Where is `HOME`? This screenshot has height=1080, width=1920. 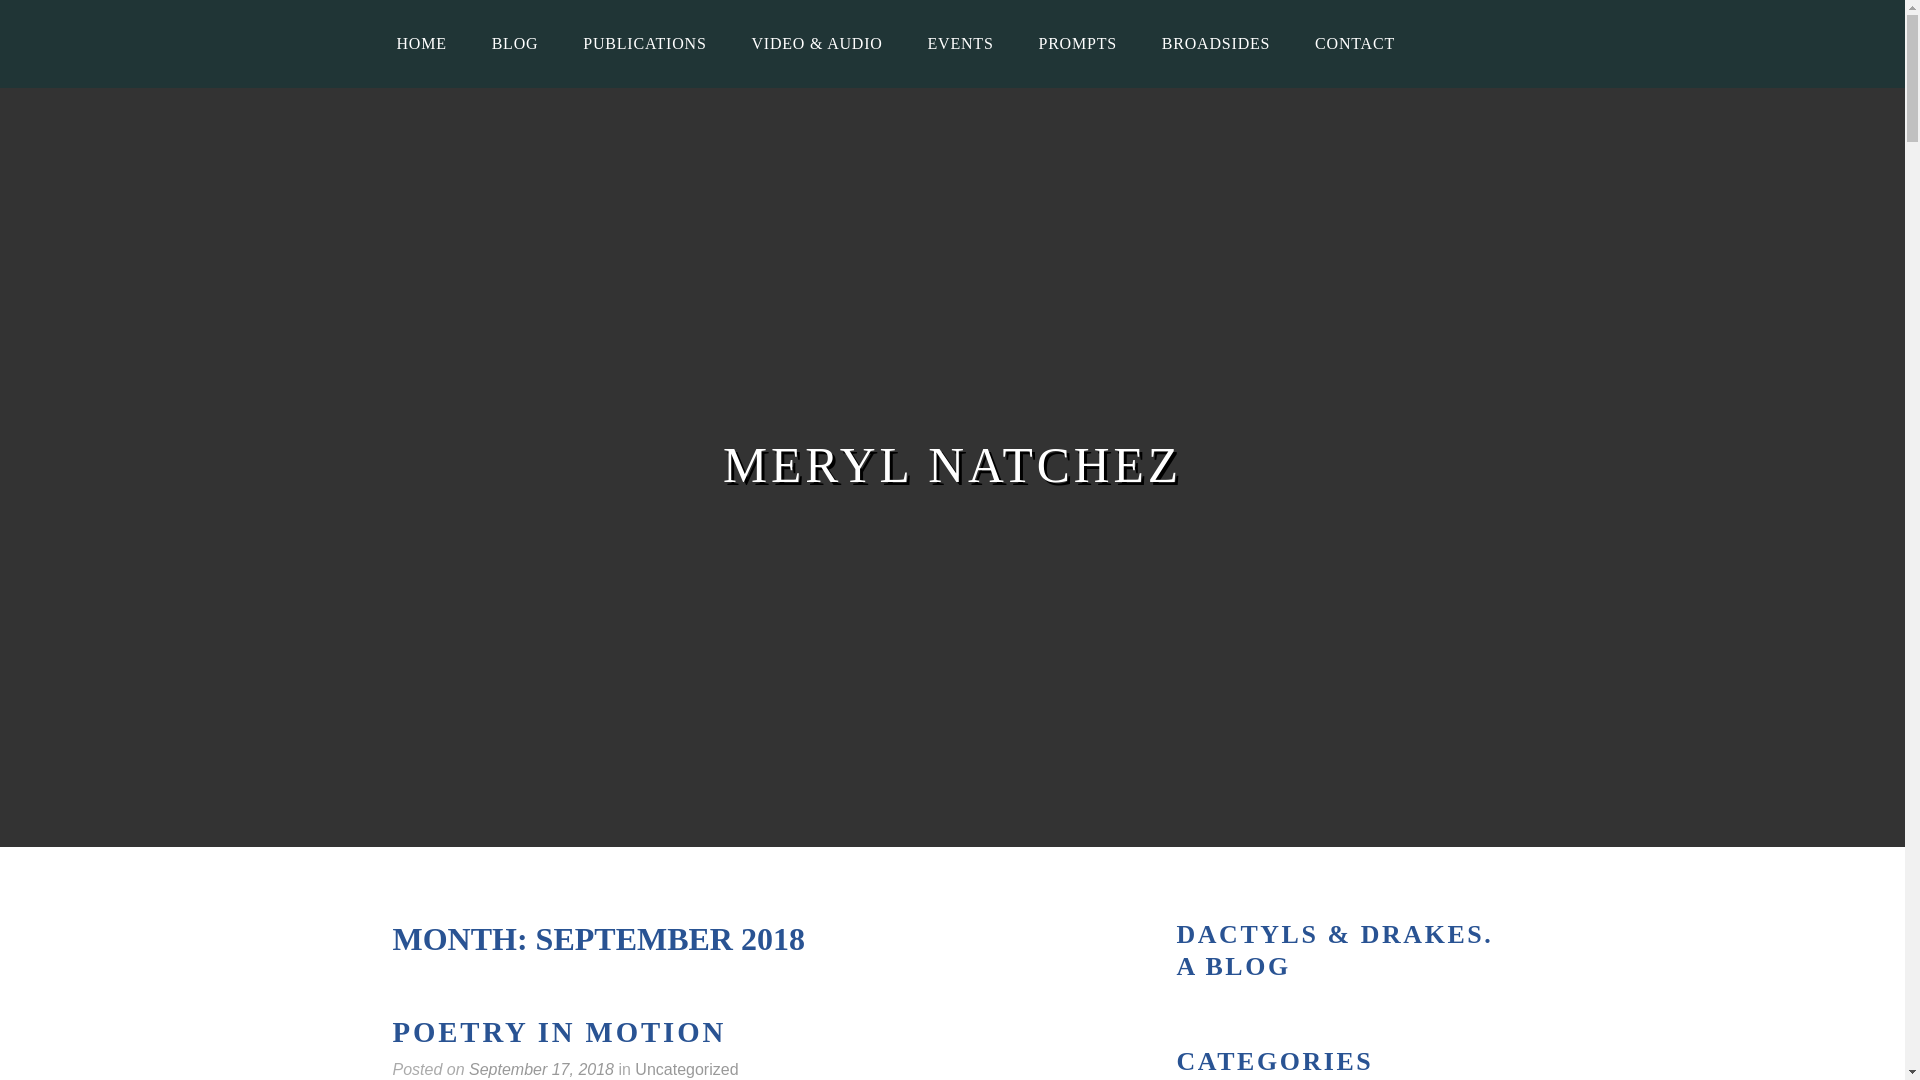
HOME is located at coordinates (421, 44).